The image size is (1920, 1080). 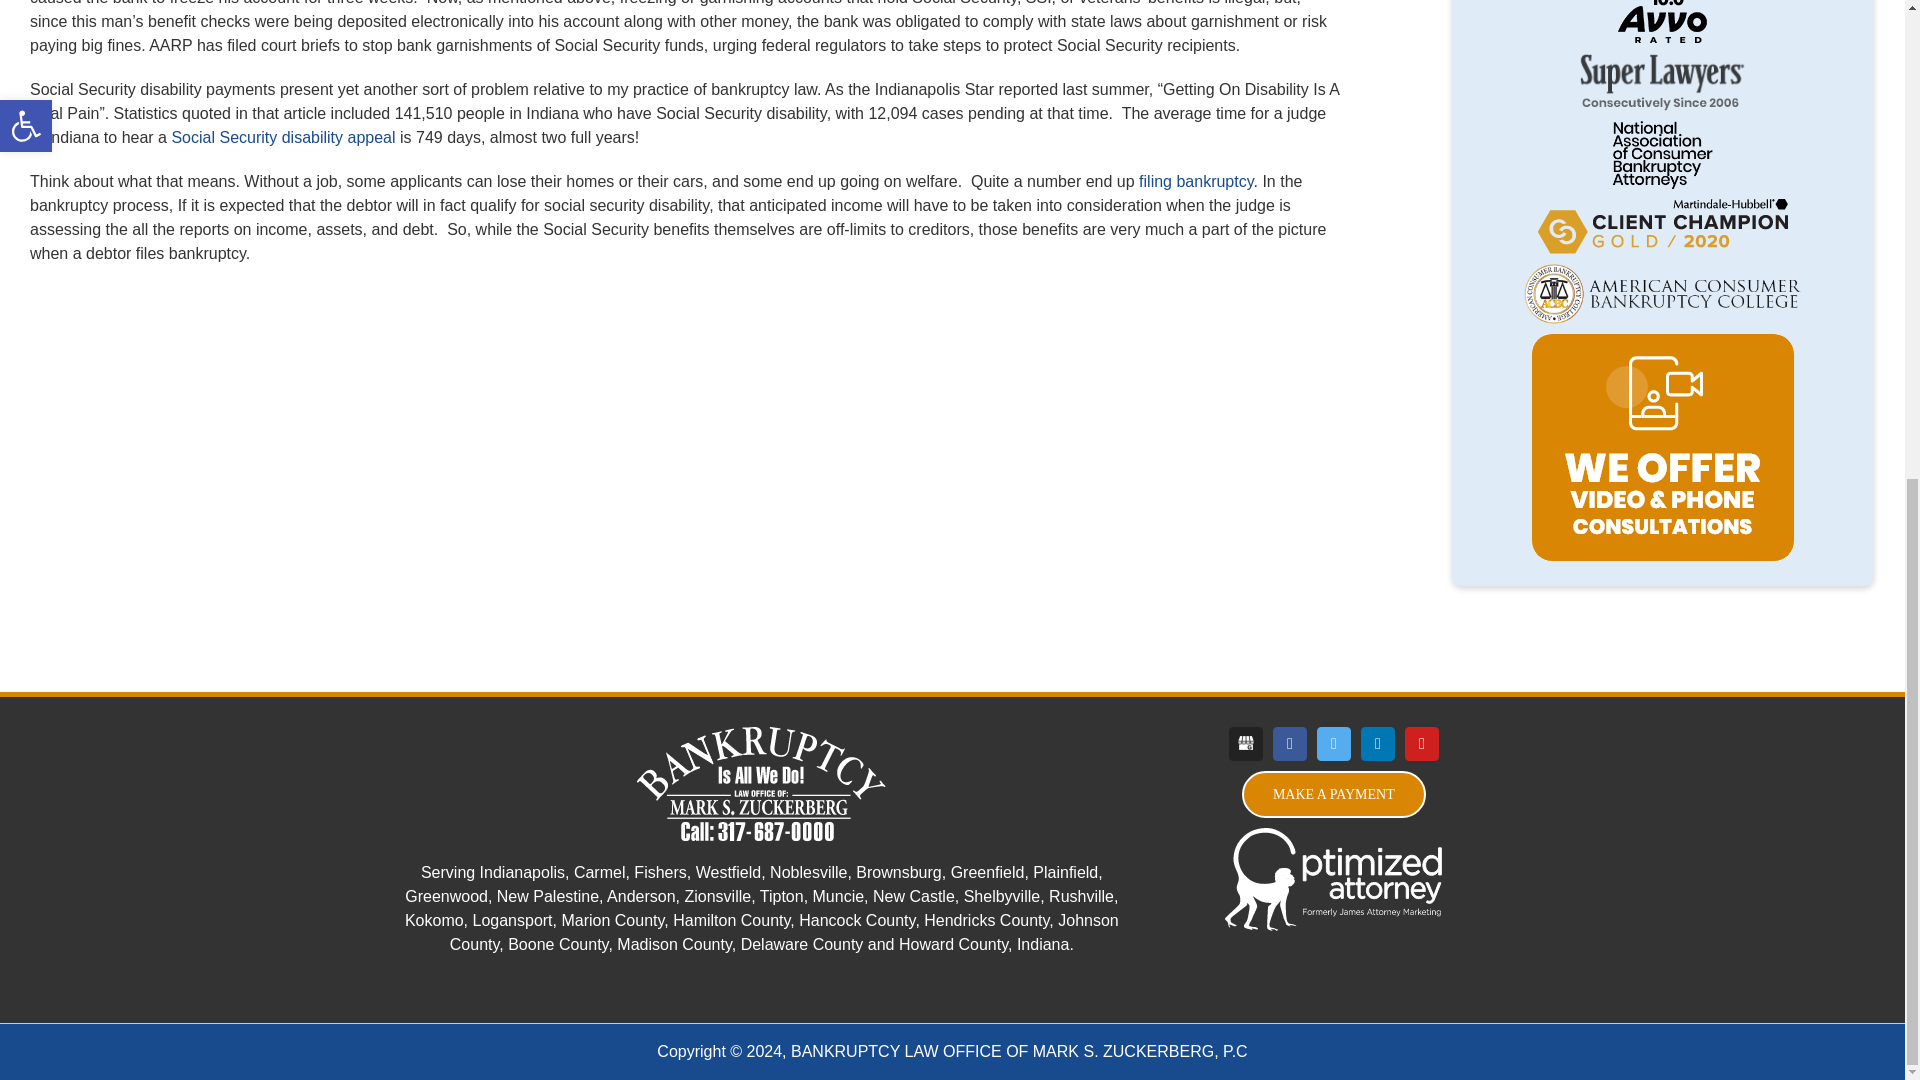 I want to click on Facebook, so click(x=1290, y=744).